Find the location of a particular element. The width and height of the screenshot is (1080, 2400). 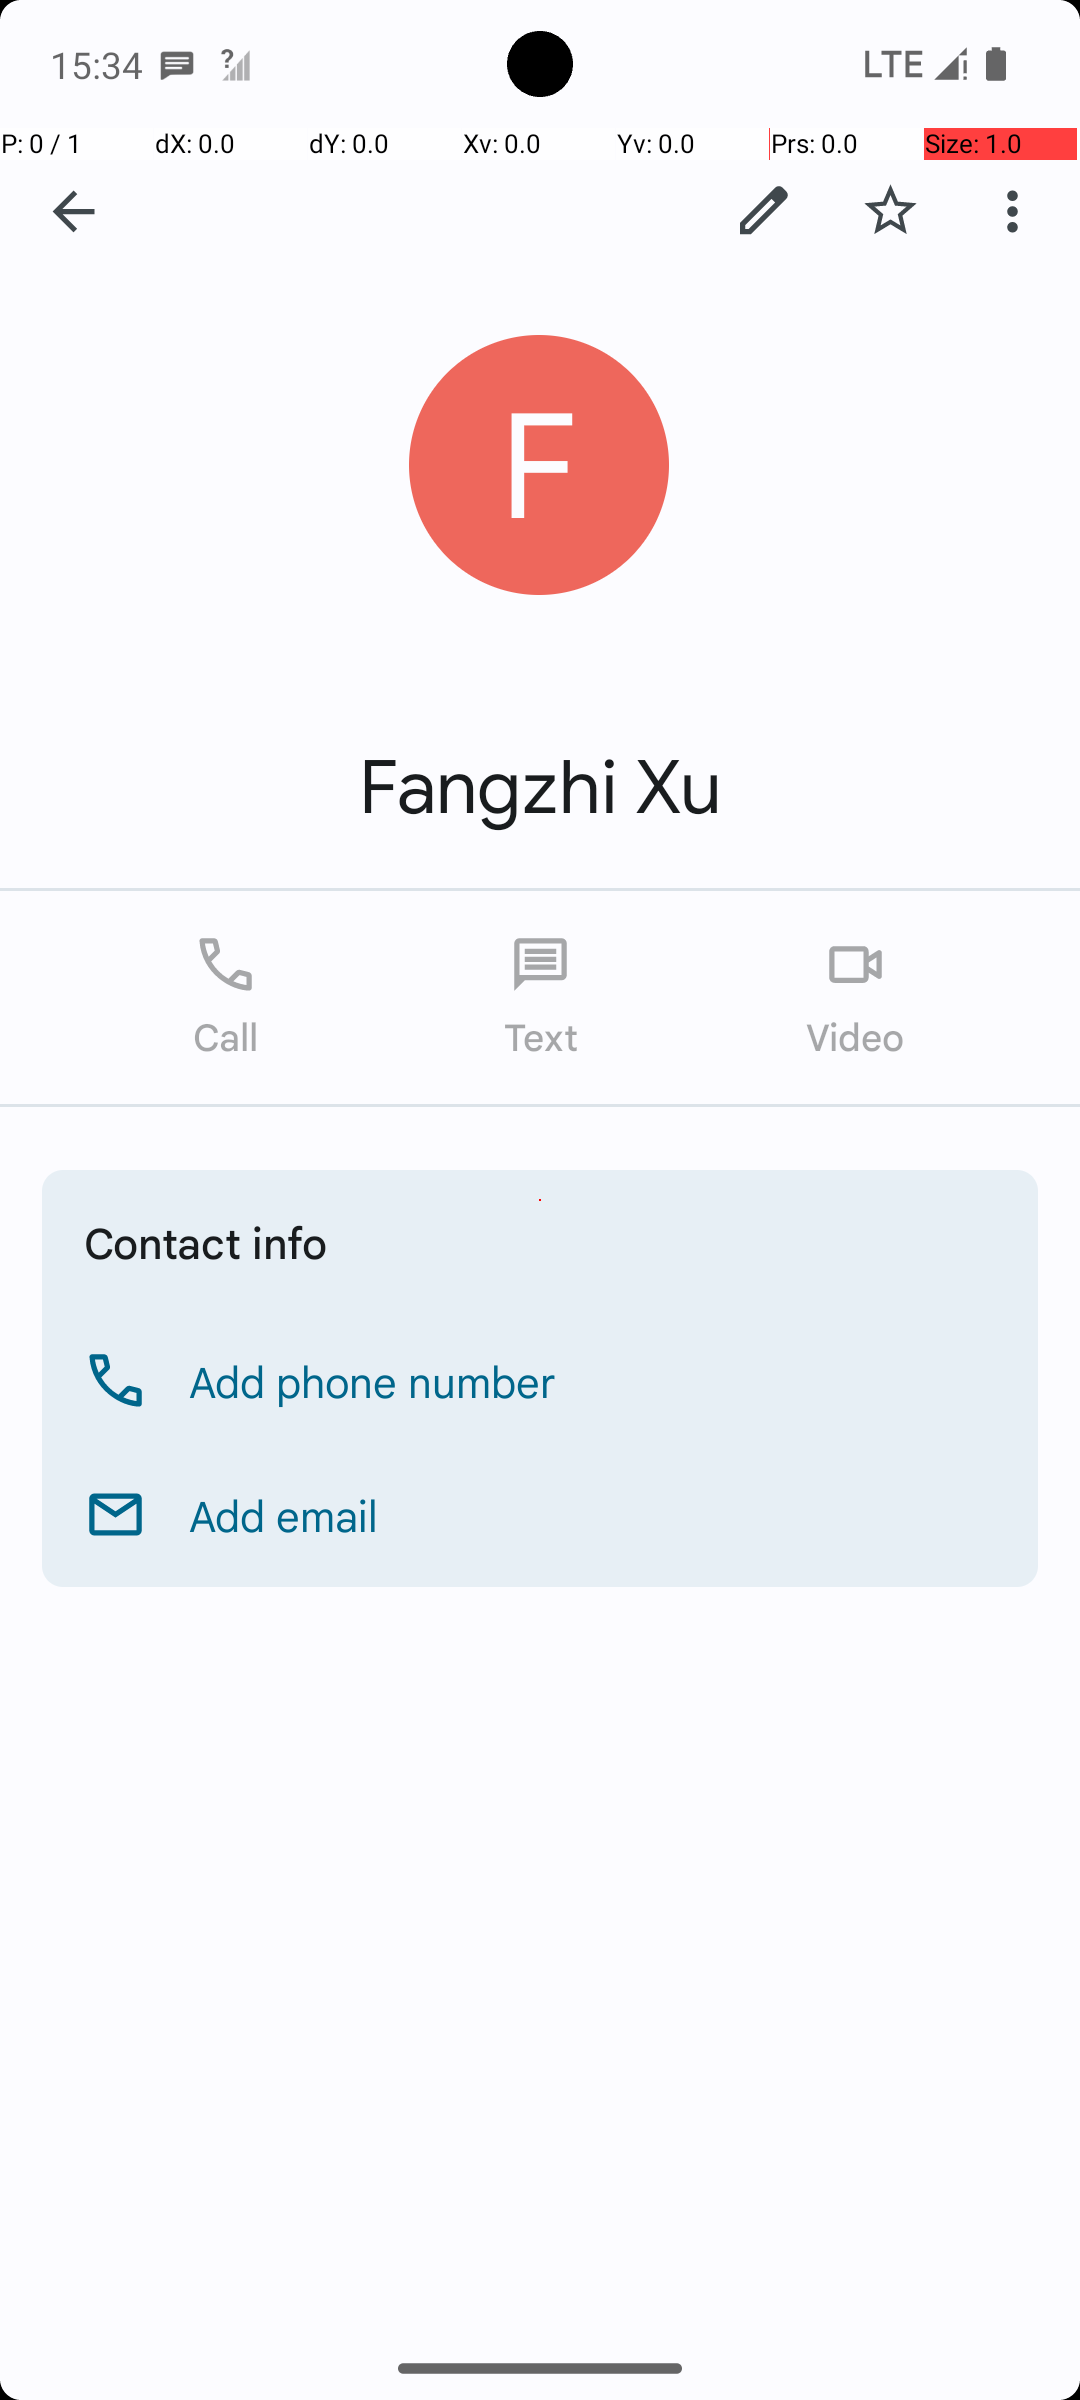

Contact photo is located at coordinates (540, 466).